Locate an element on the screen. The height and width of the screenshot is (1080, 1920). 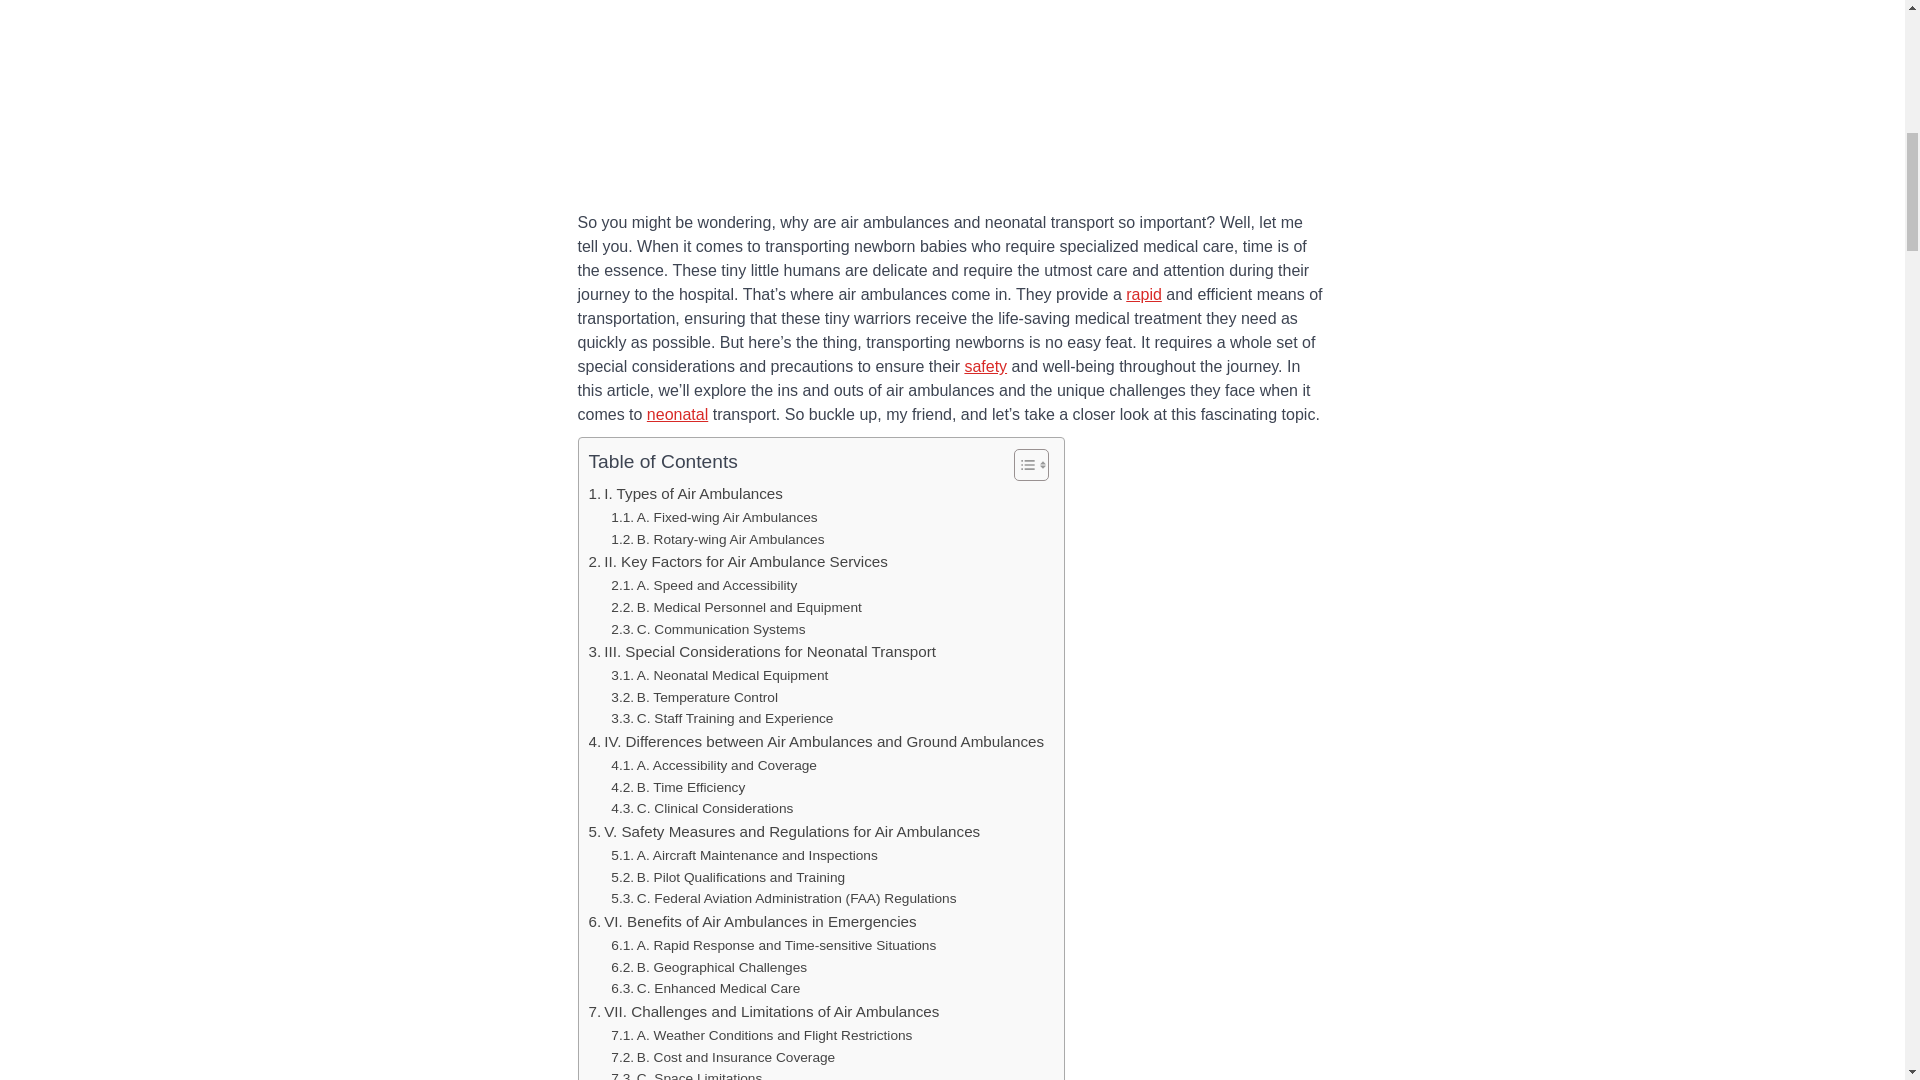
B. Medical Personnel and Equipment is located at coordinates (736, 608).